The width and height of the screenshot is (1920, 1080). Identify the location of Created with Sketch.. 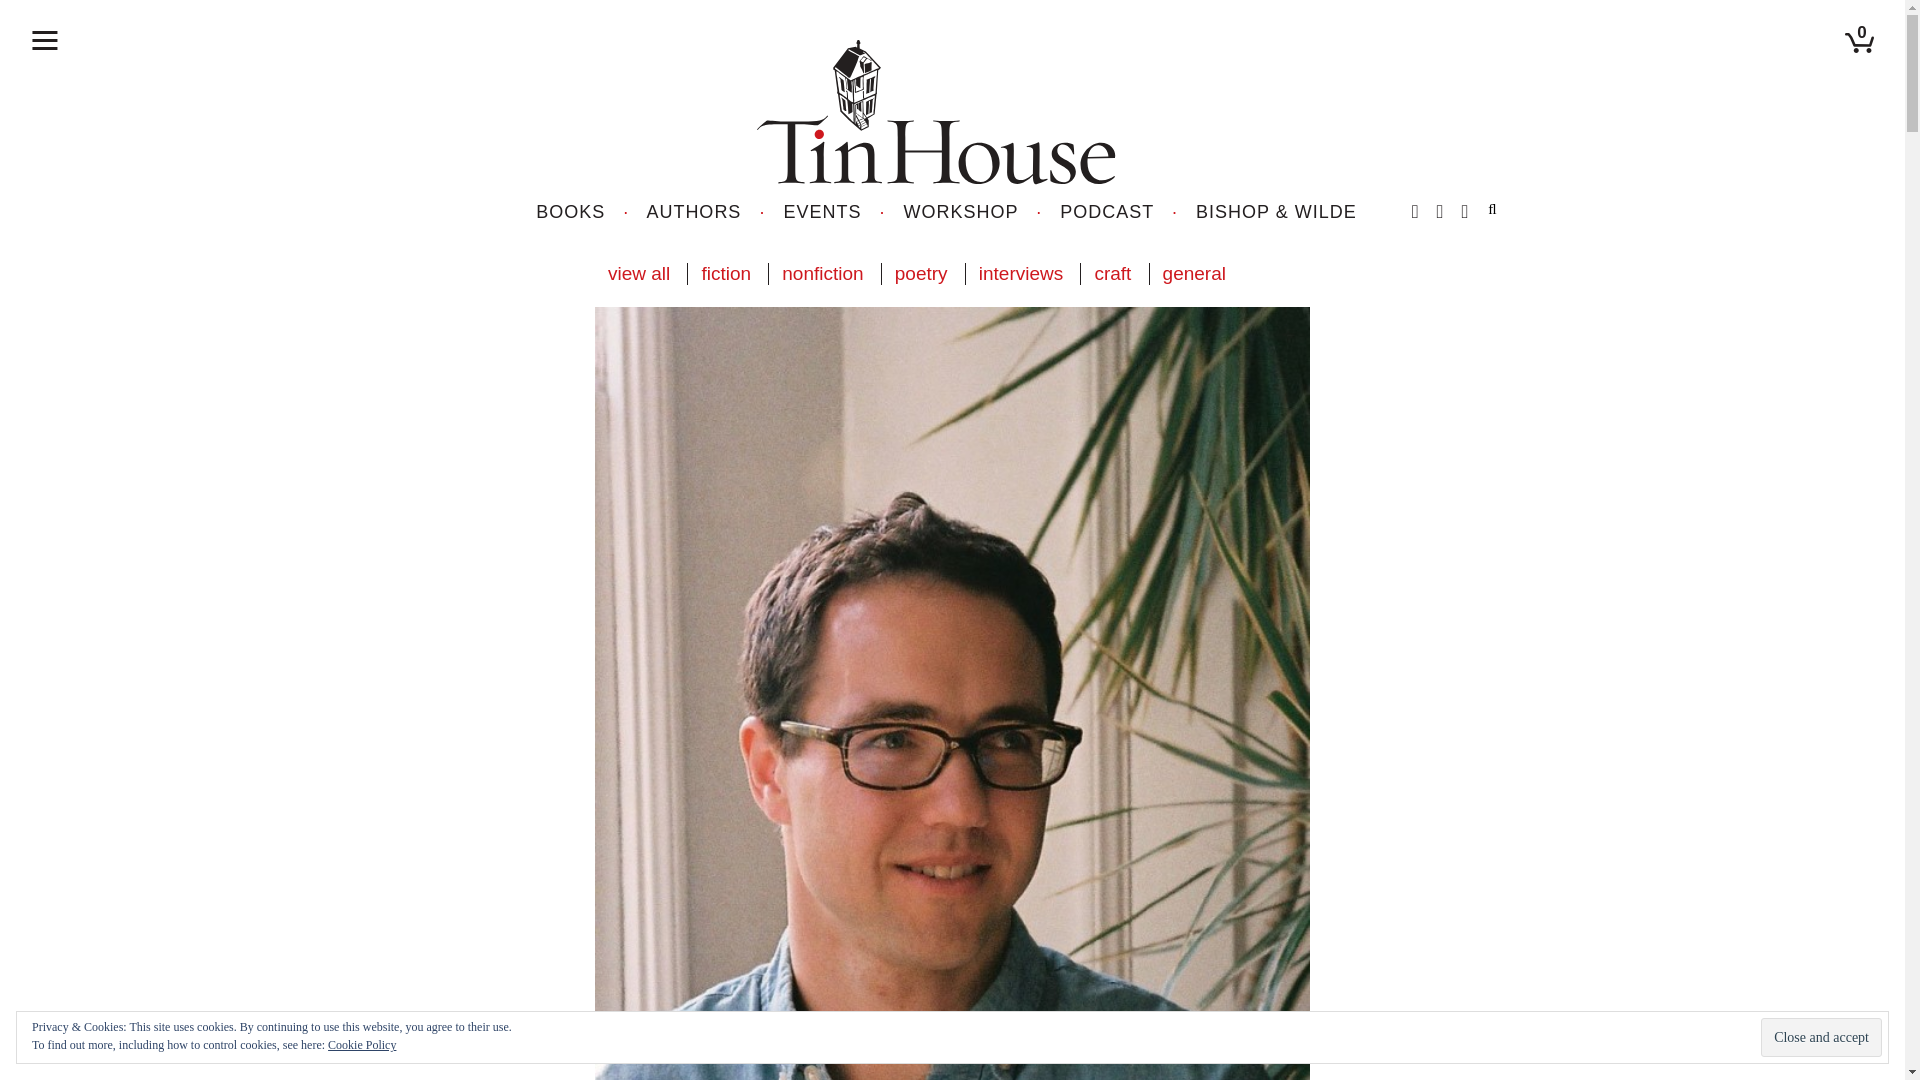
(1860, 42).